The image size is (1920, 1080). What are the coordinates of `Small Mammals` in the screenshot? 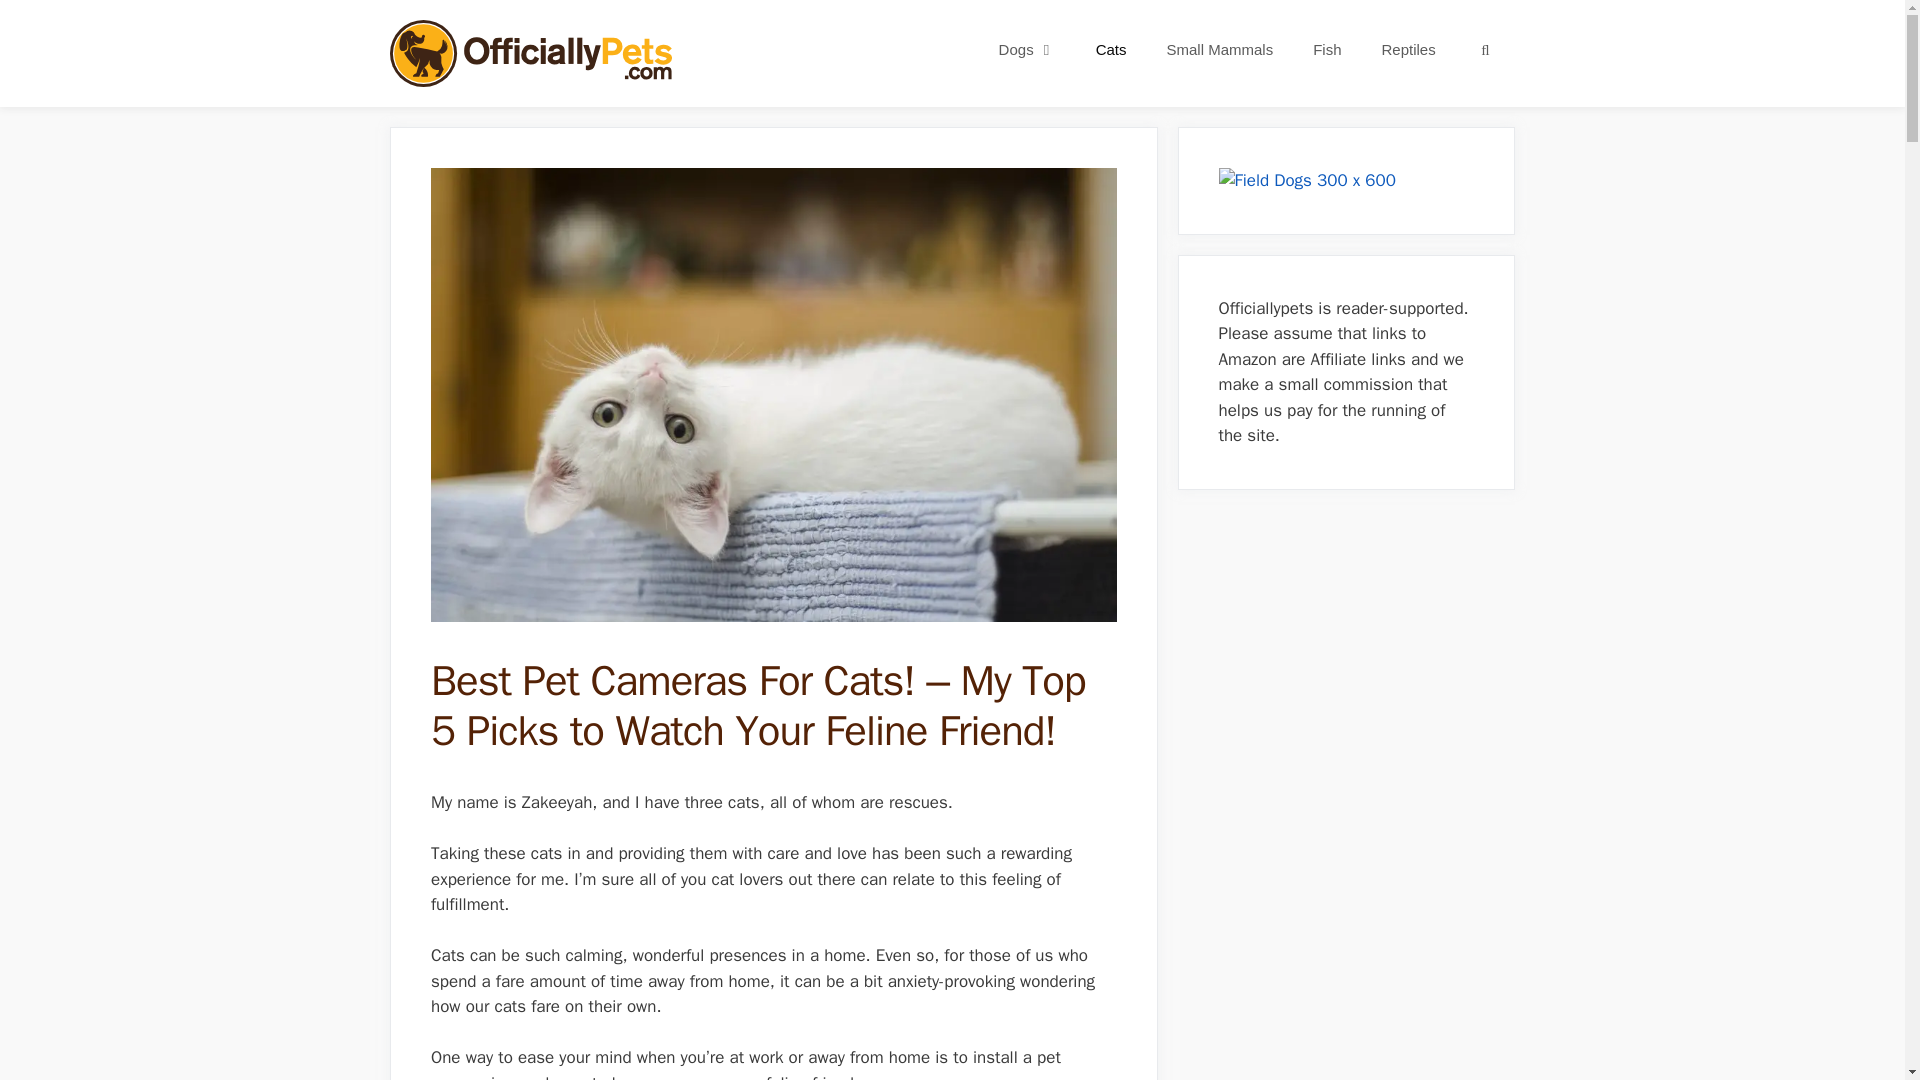 It's located at (1219, 50).